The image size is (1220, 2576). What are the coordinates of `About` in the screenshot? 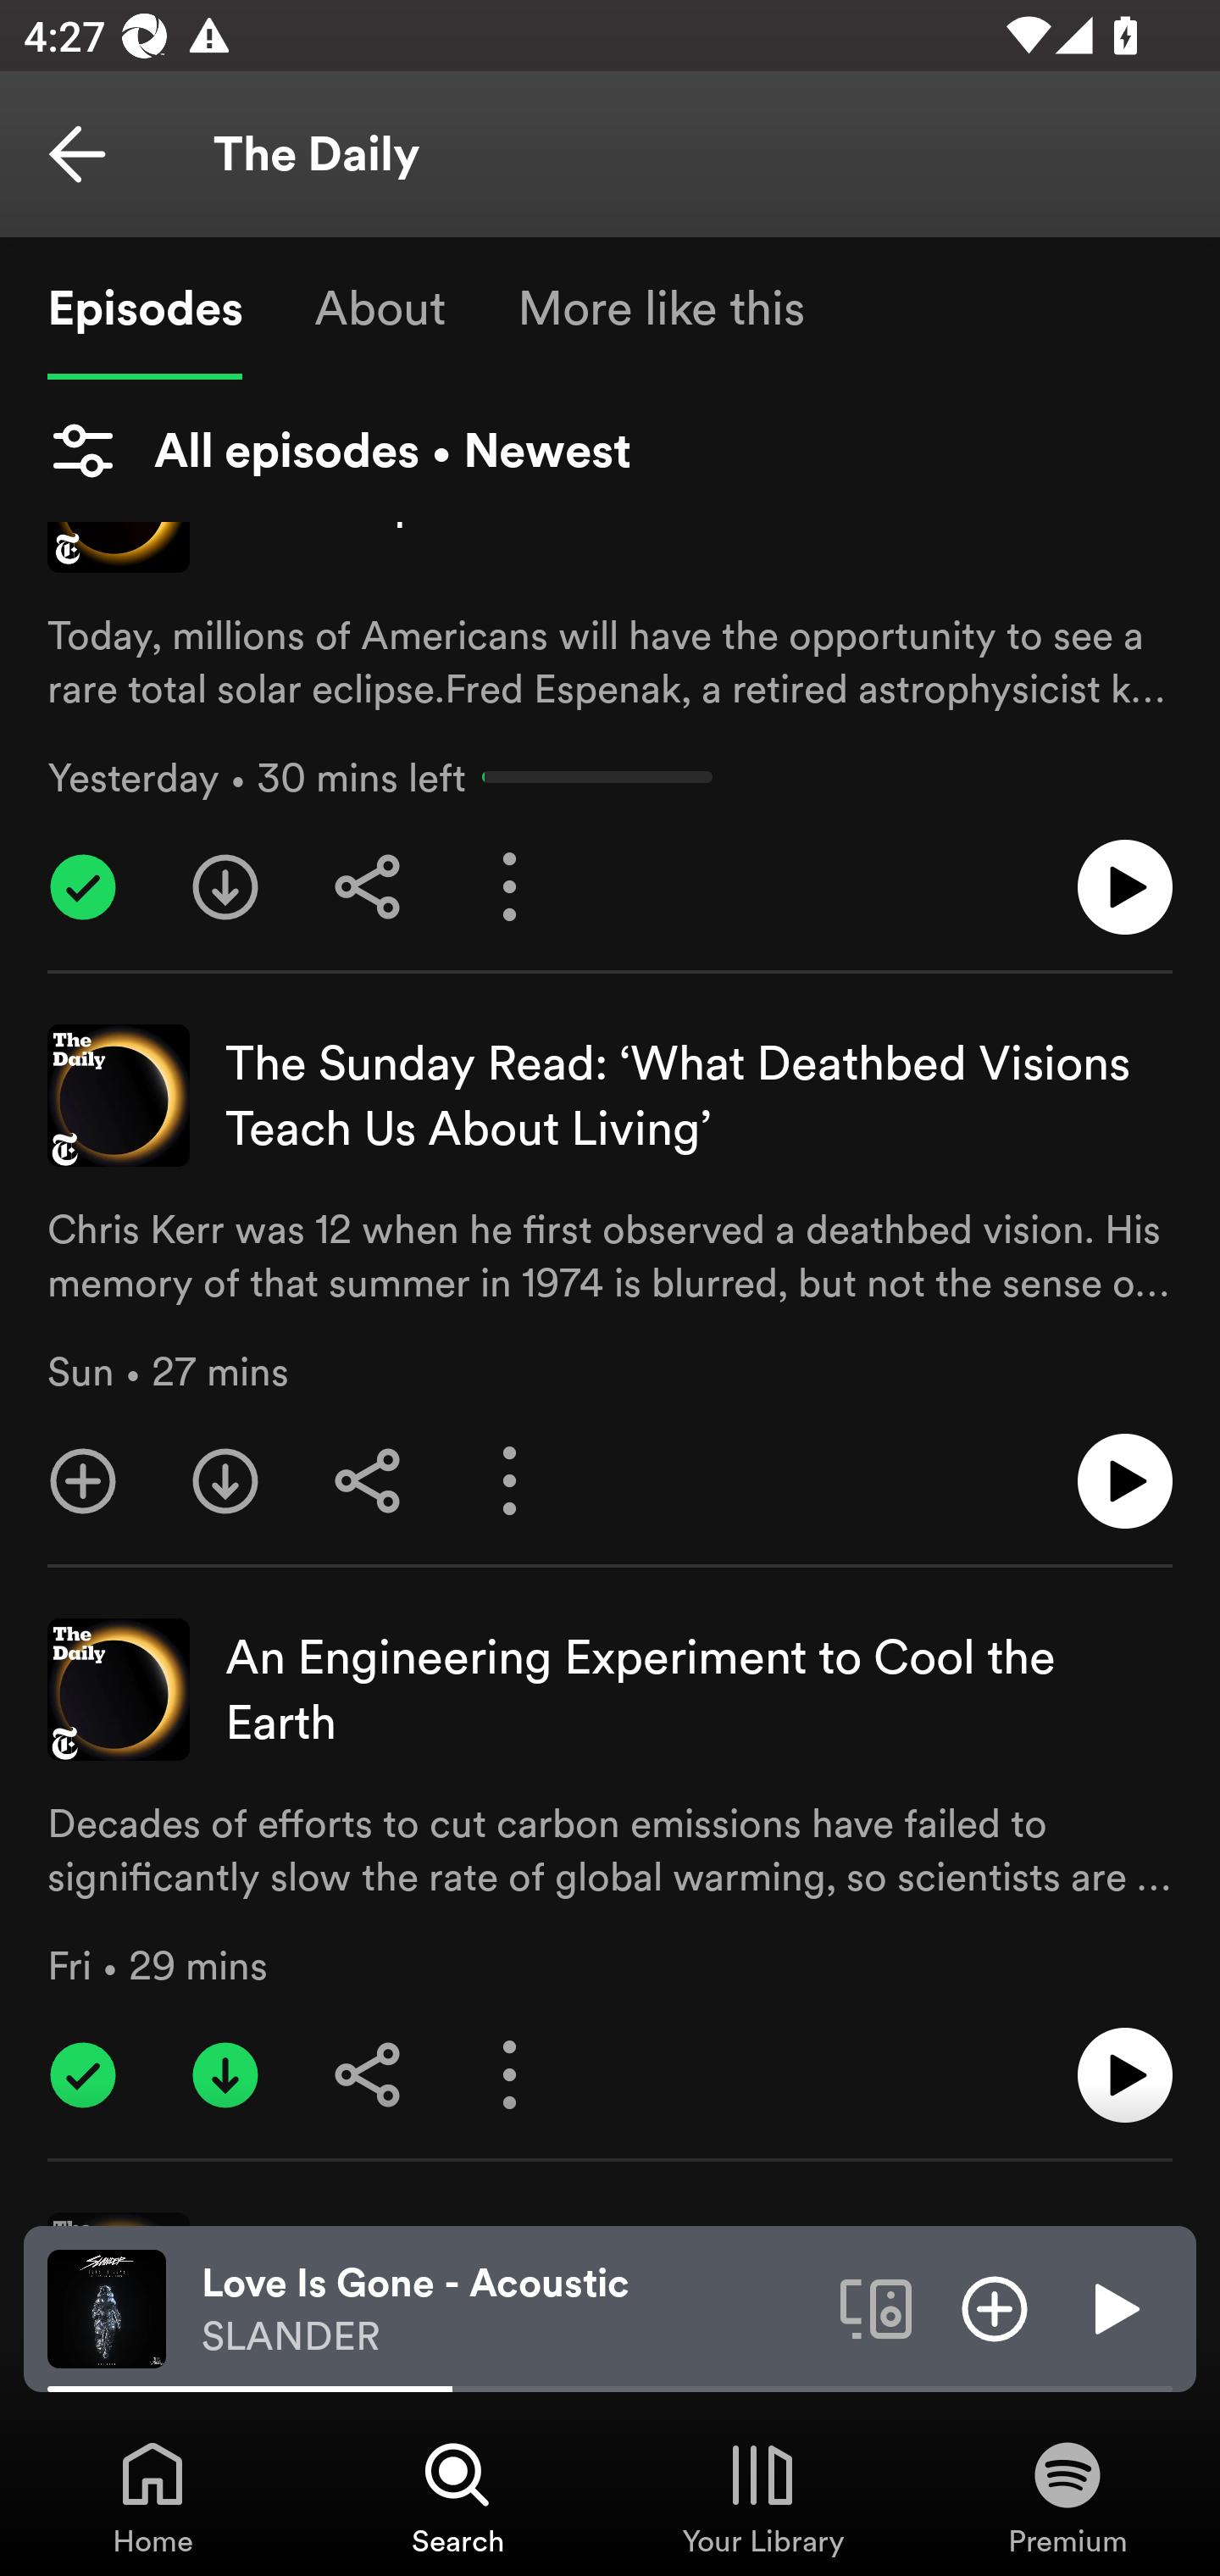 It's located at (380, 307).